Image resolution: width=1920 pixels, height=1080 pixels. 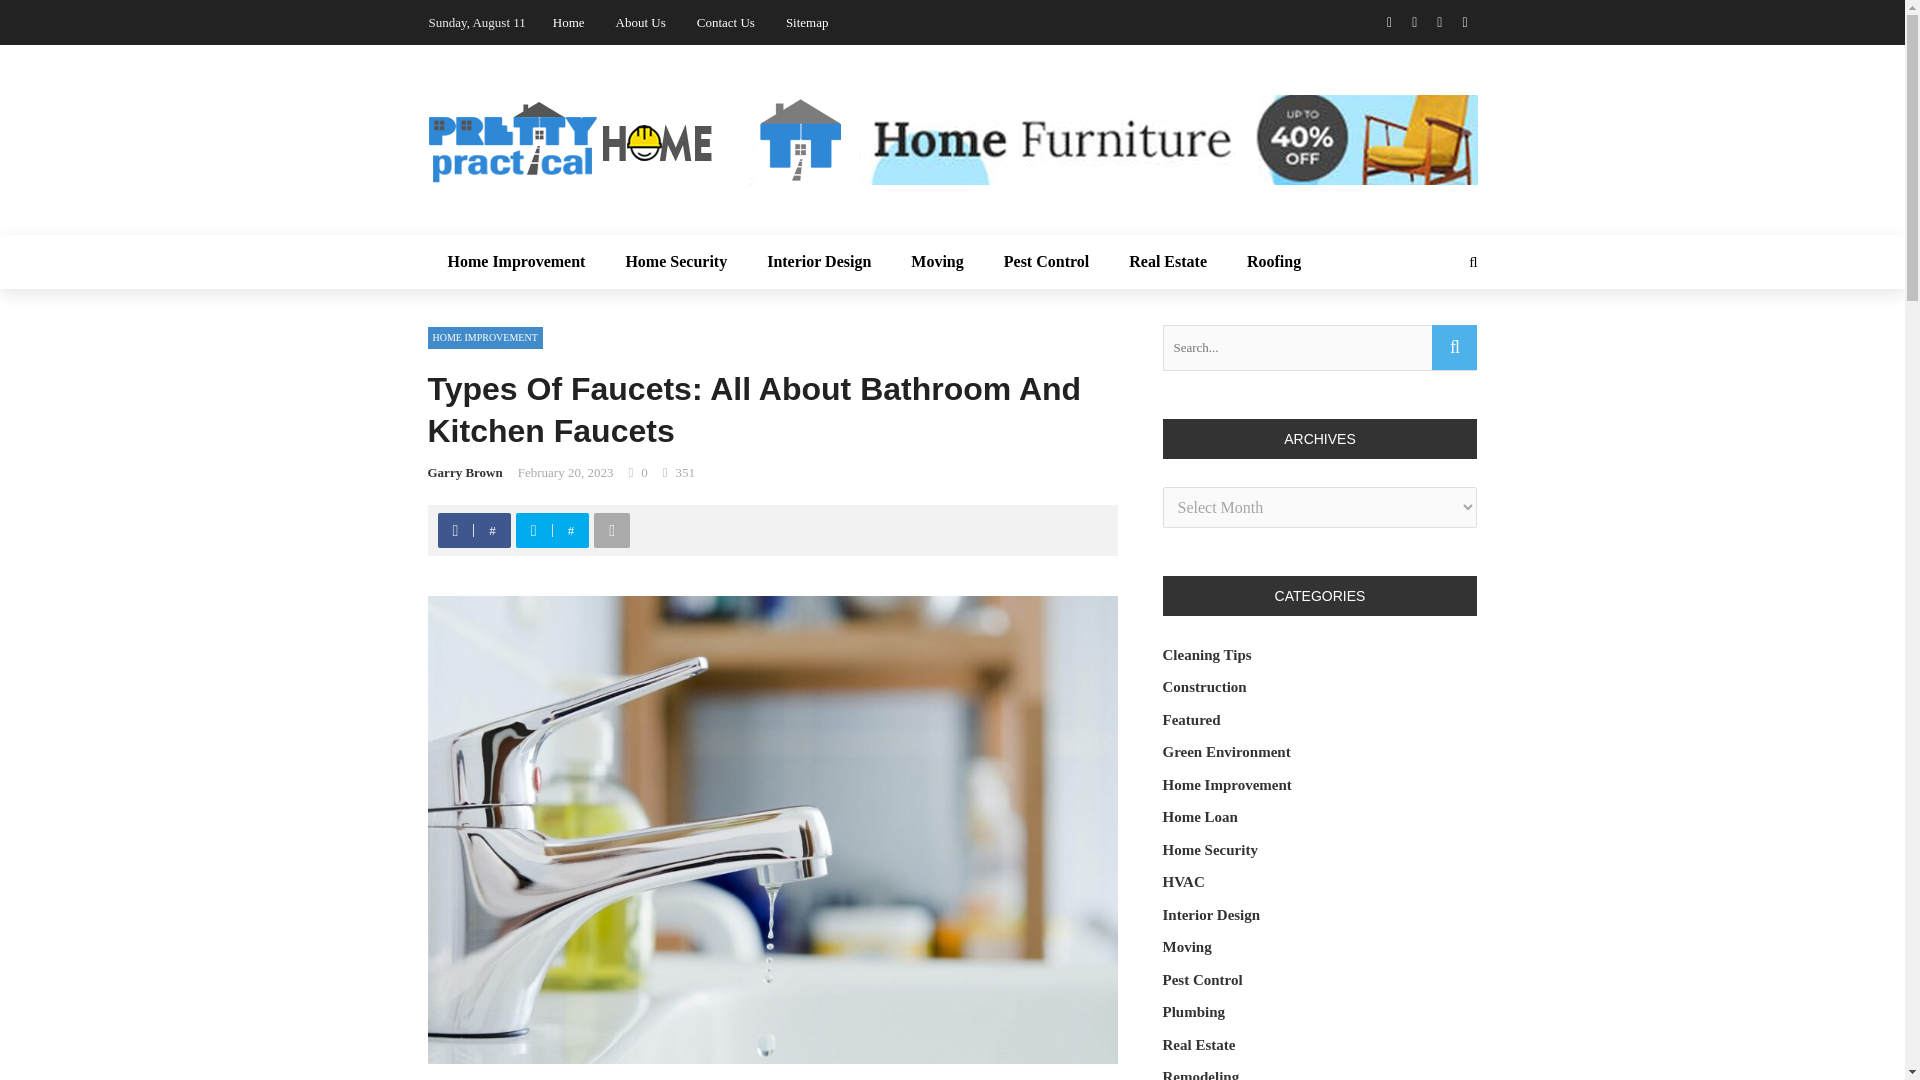 I want to click on Real Estate, so click(x=1168, y=262).